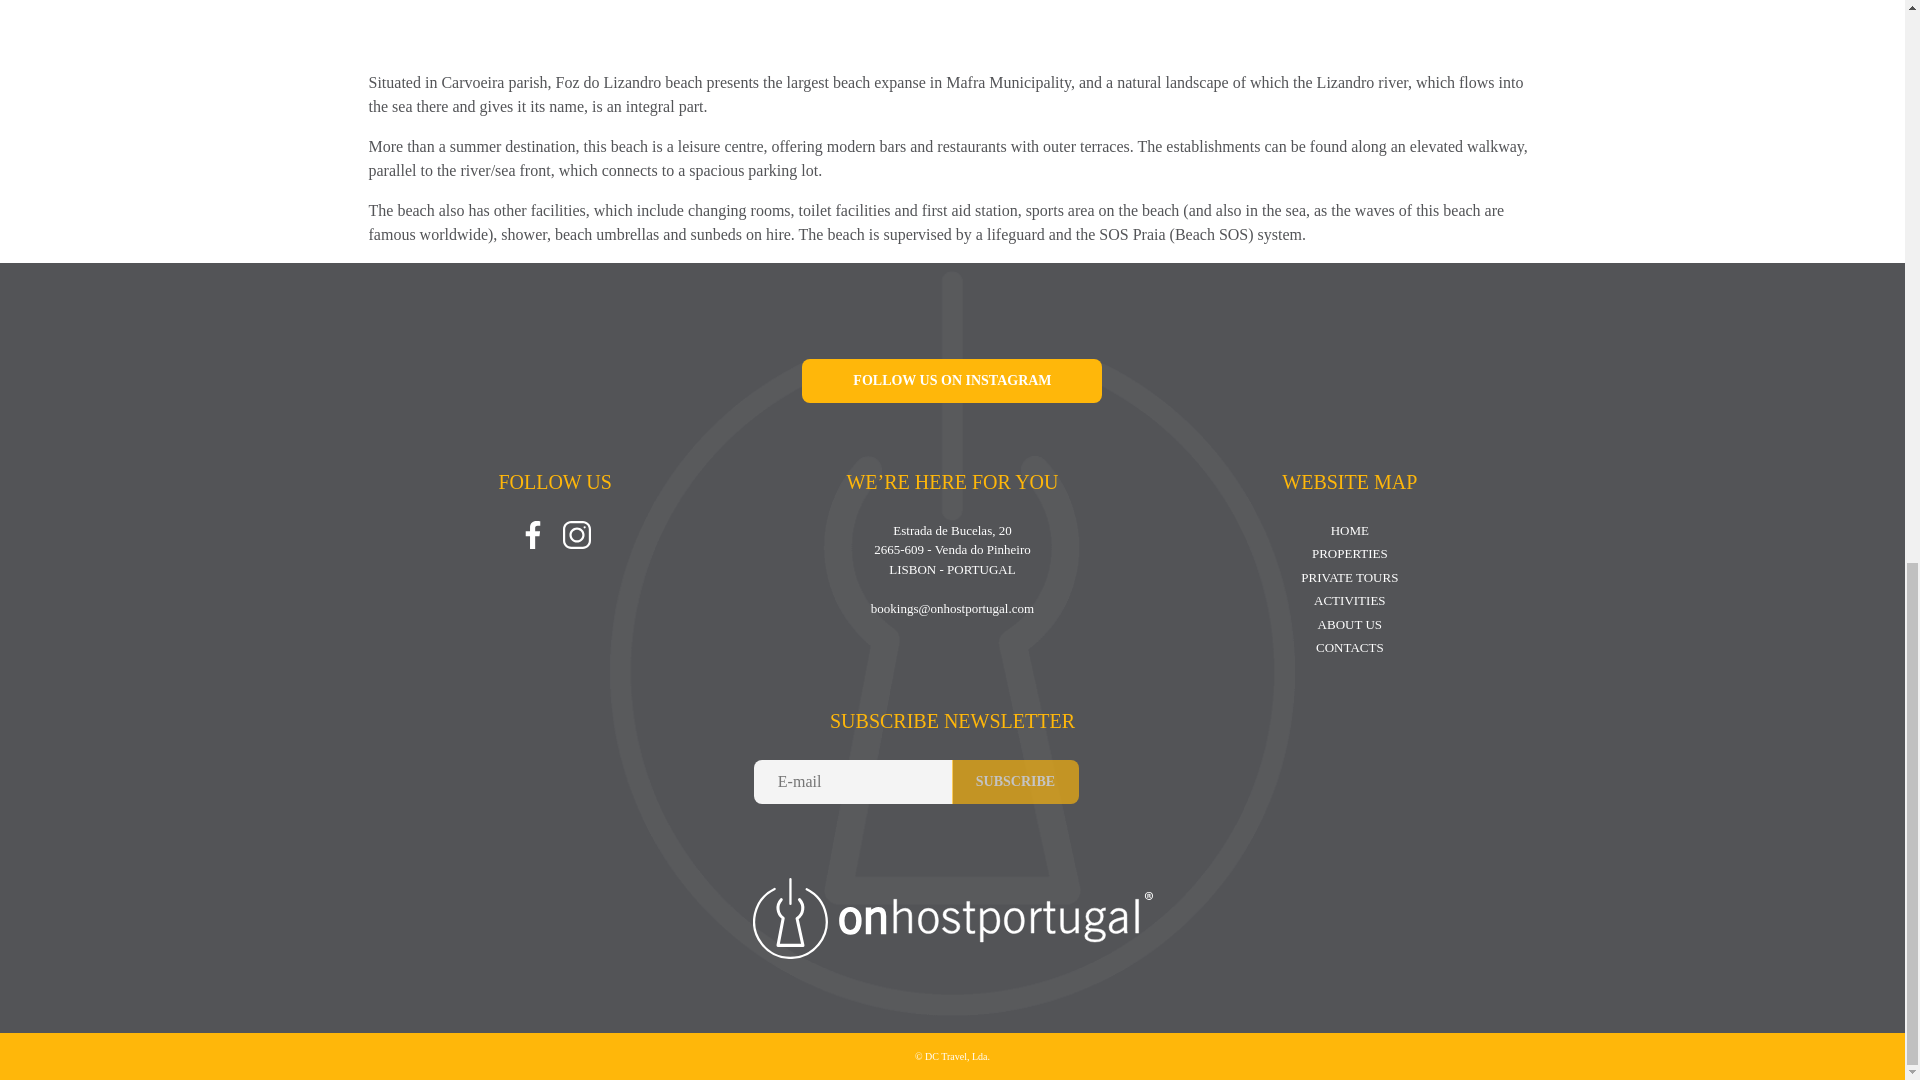 This screenshot has height=1080, width=1920. What do you see at coordinates (1016, 782) in the screenshot?
I see `Subscribe` at bounding box center [1016, 782].